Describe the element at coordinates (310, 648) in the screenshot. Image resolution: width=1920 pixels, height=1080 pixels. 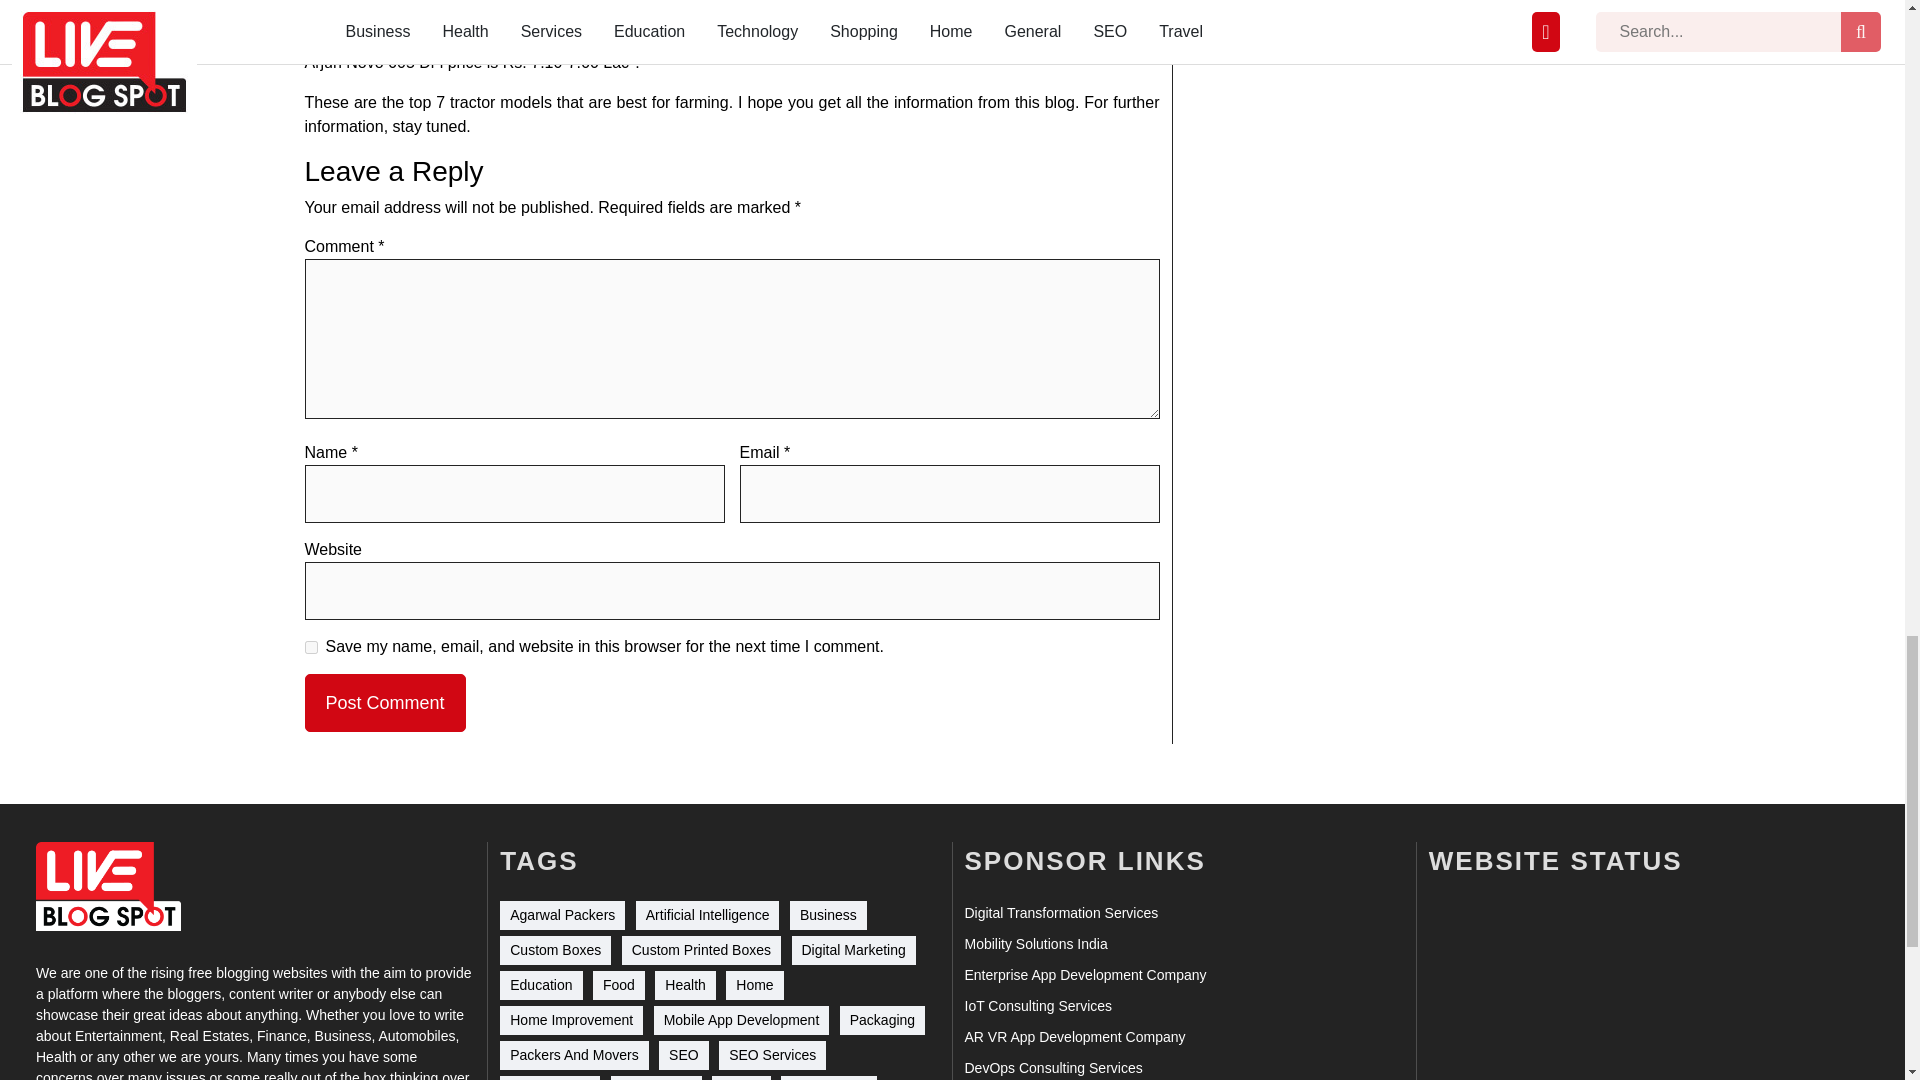
I see `yes` at that location.